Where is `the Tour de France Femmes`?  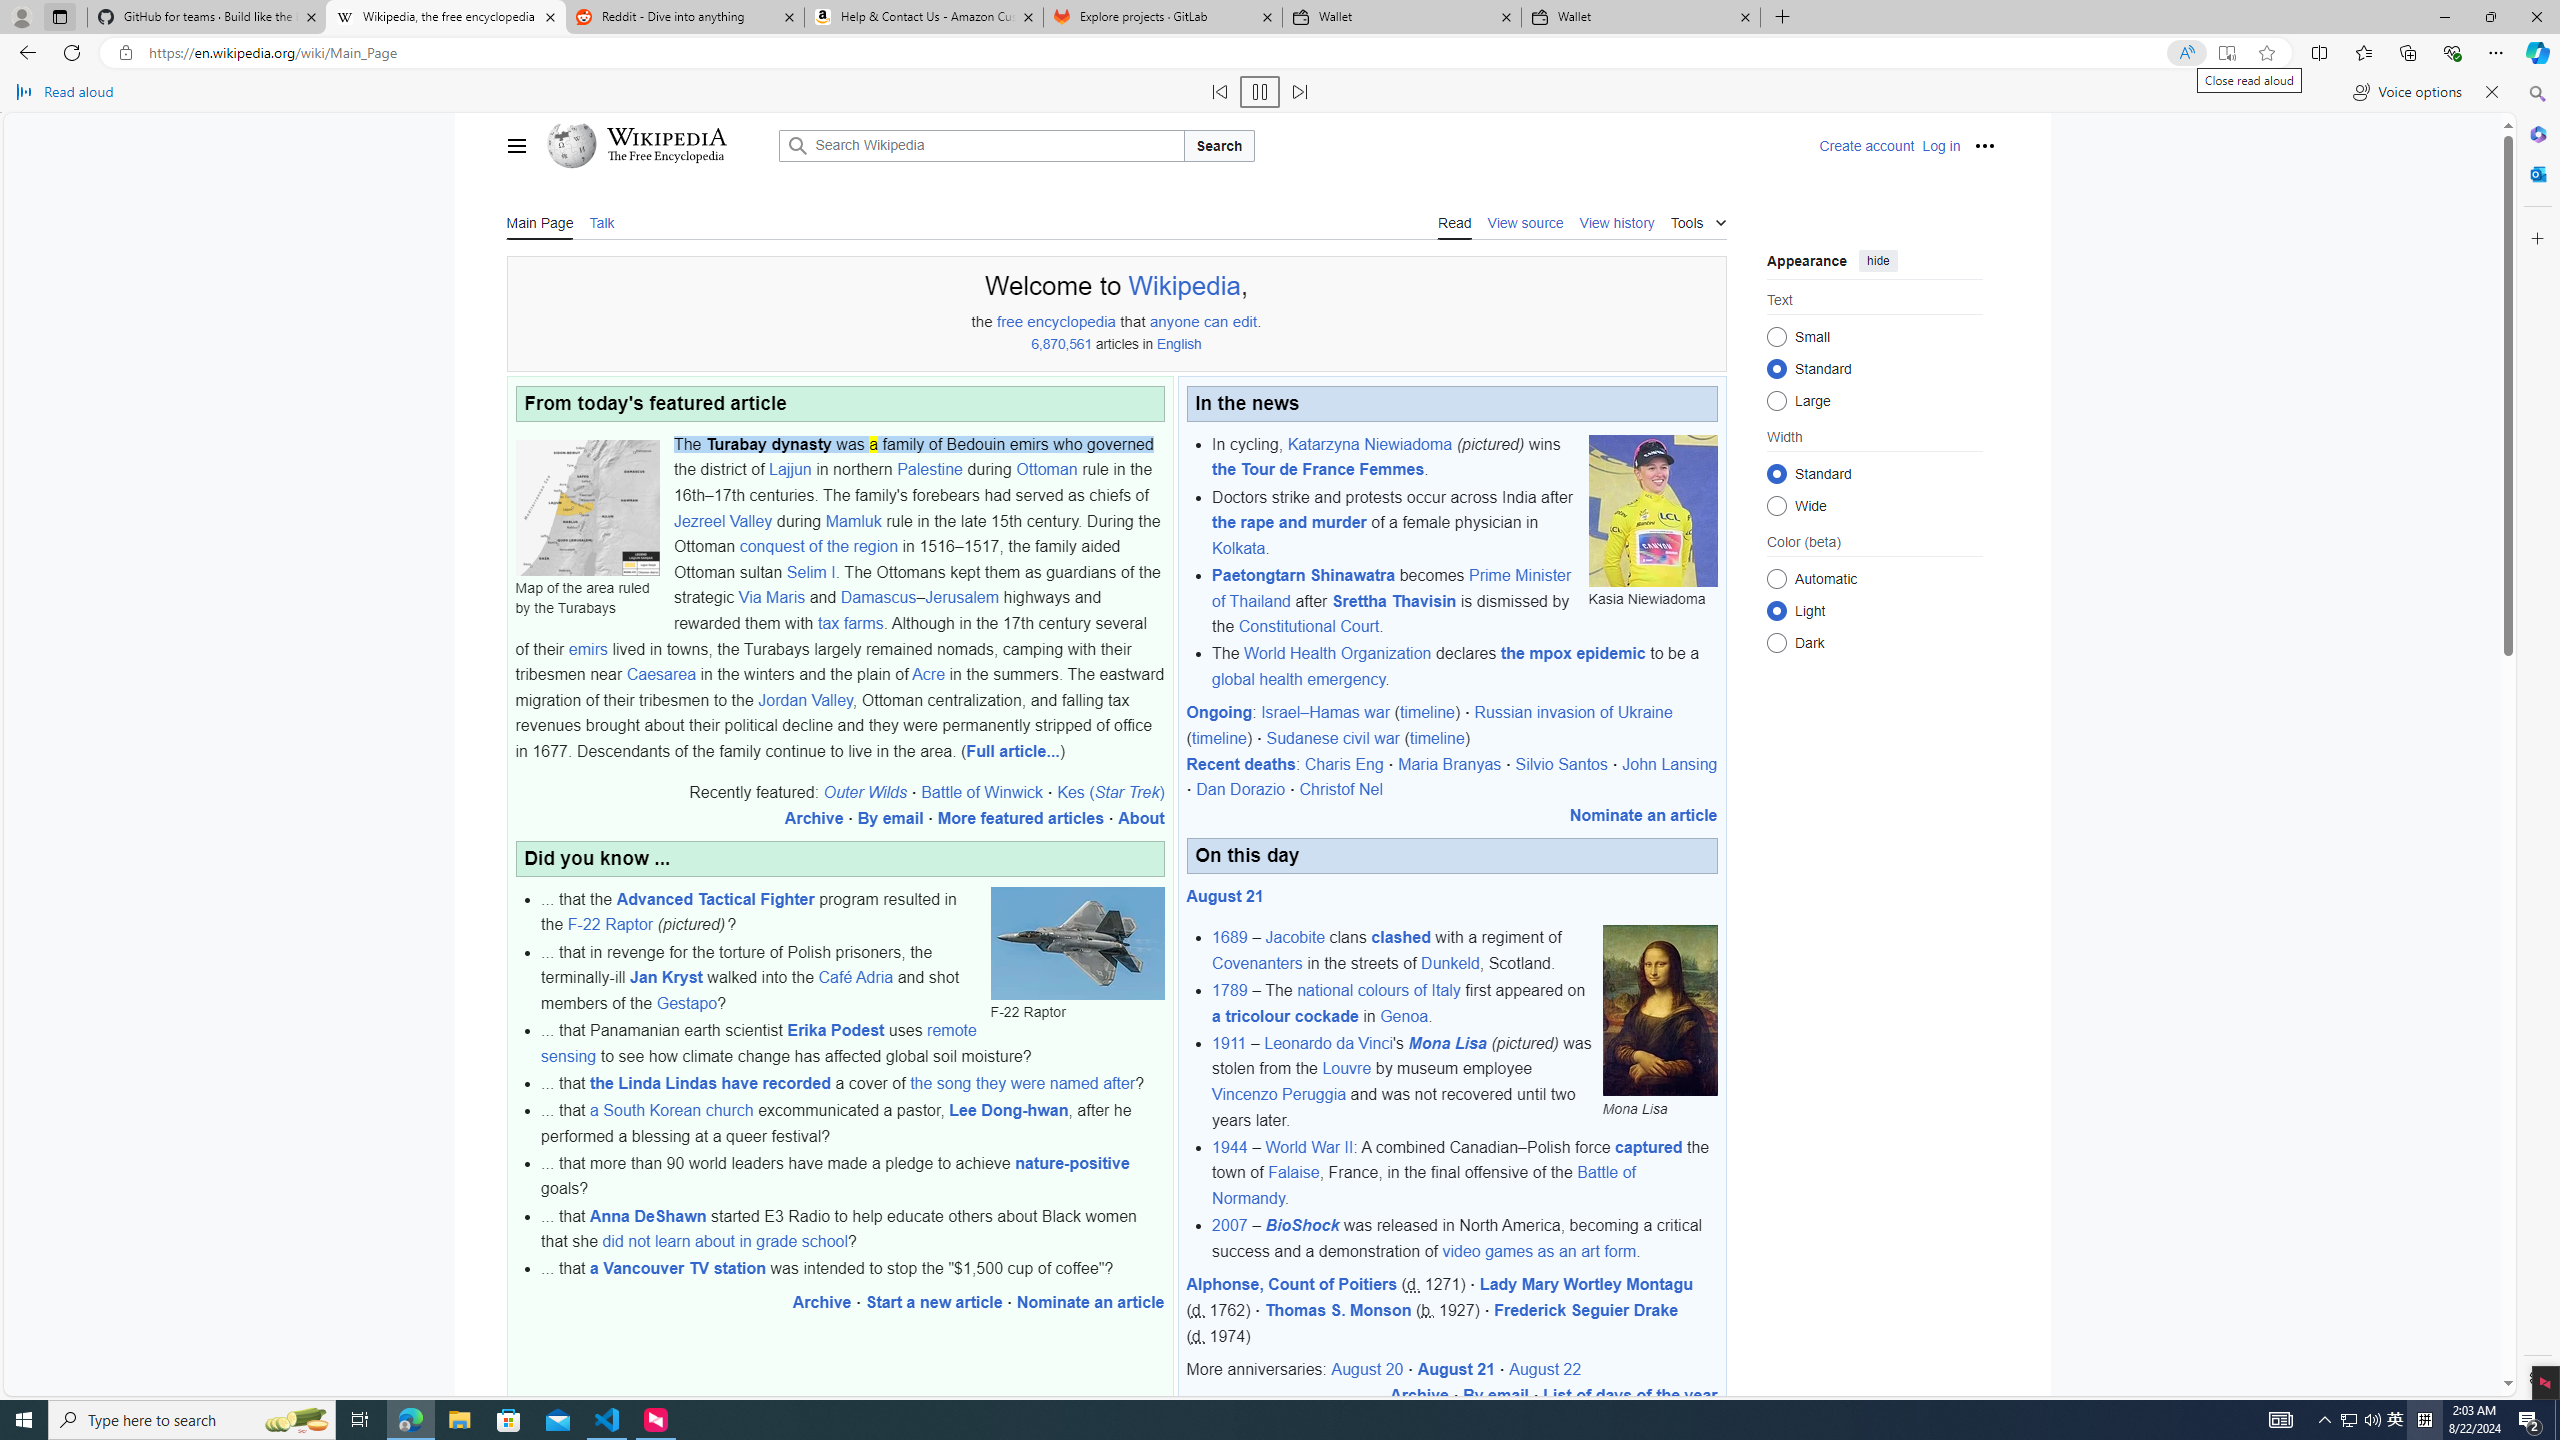 the Tour de France Femmes is located at coordinates (1318, 470).